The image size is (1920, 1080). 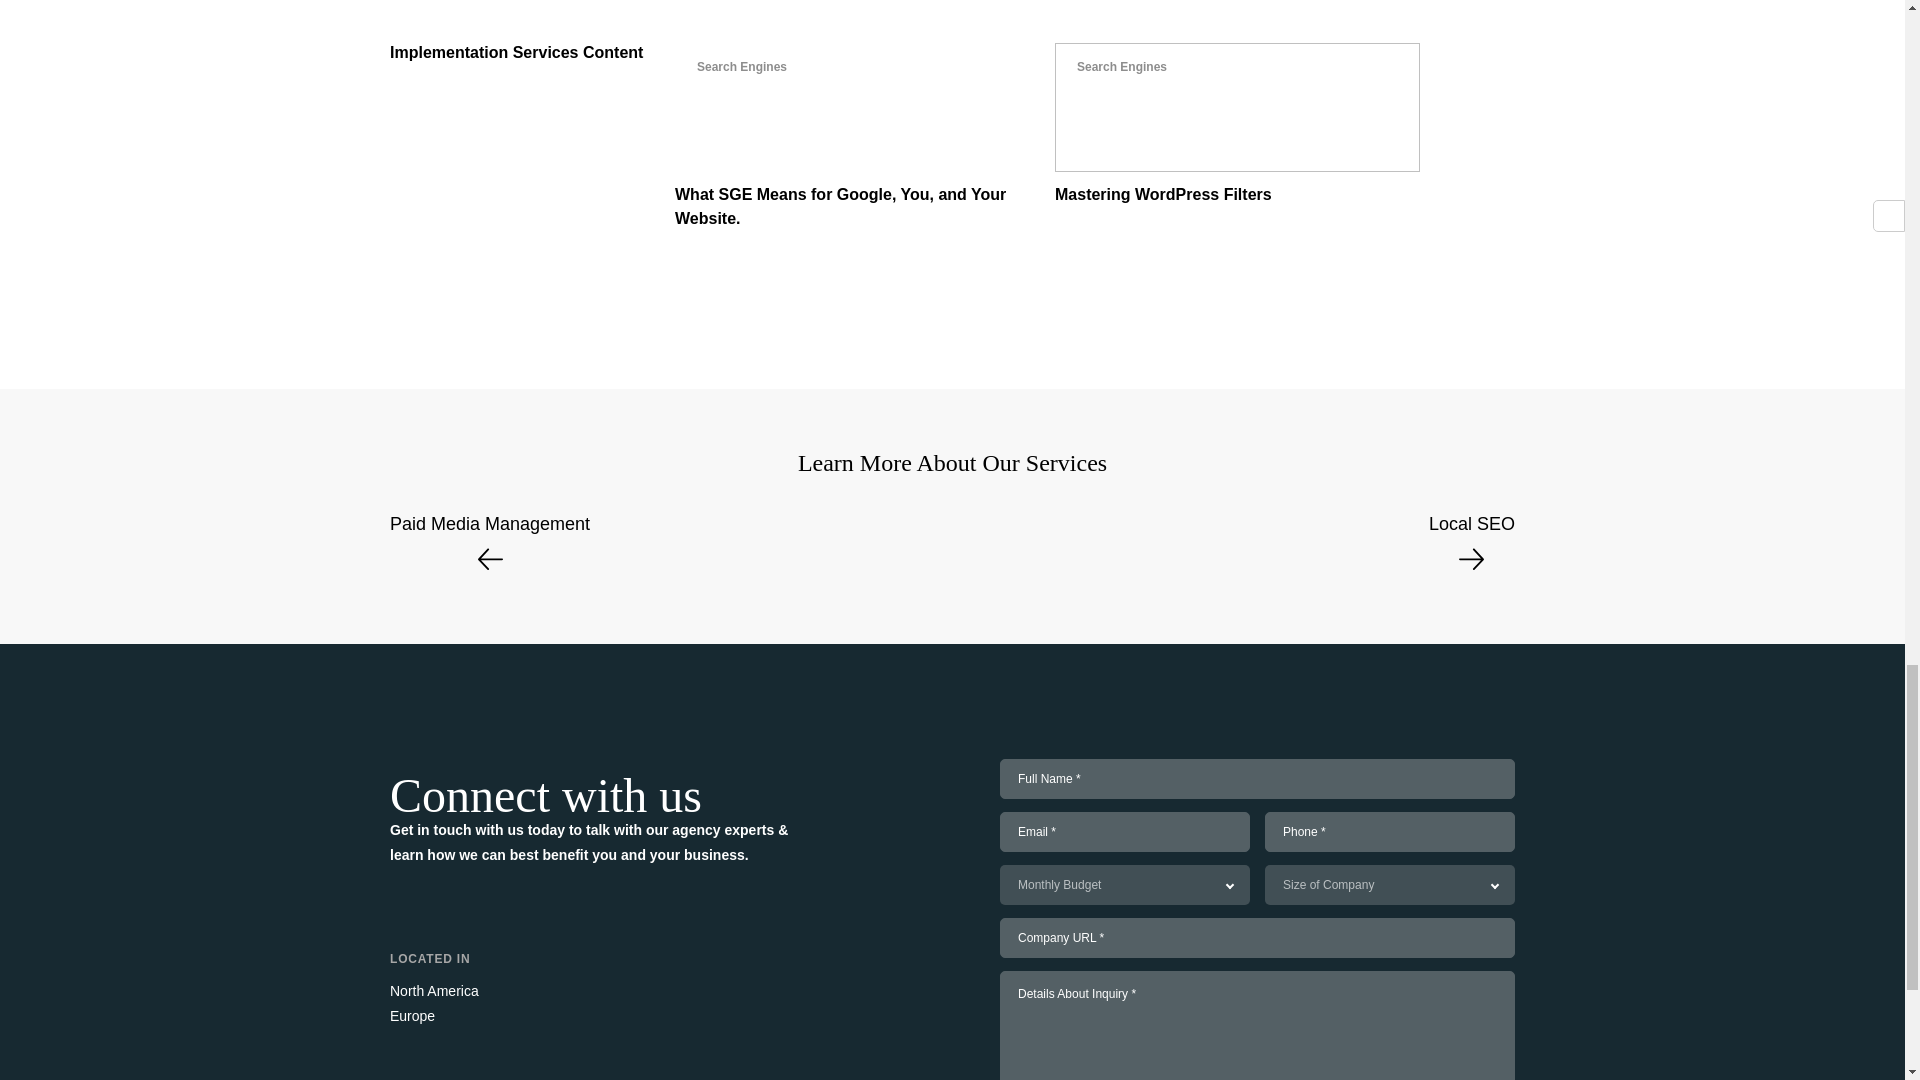 What do you see at coordinates (489, 549) in the screenshot?
I see `Local SEO` at bounding box center [489, 549].